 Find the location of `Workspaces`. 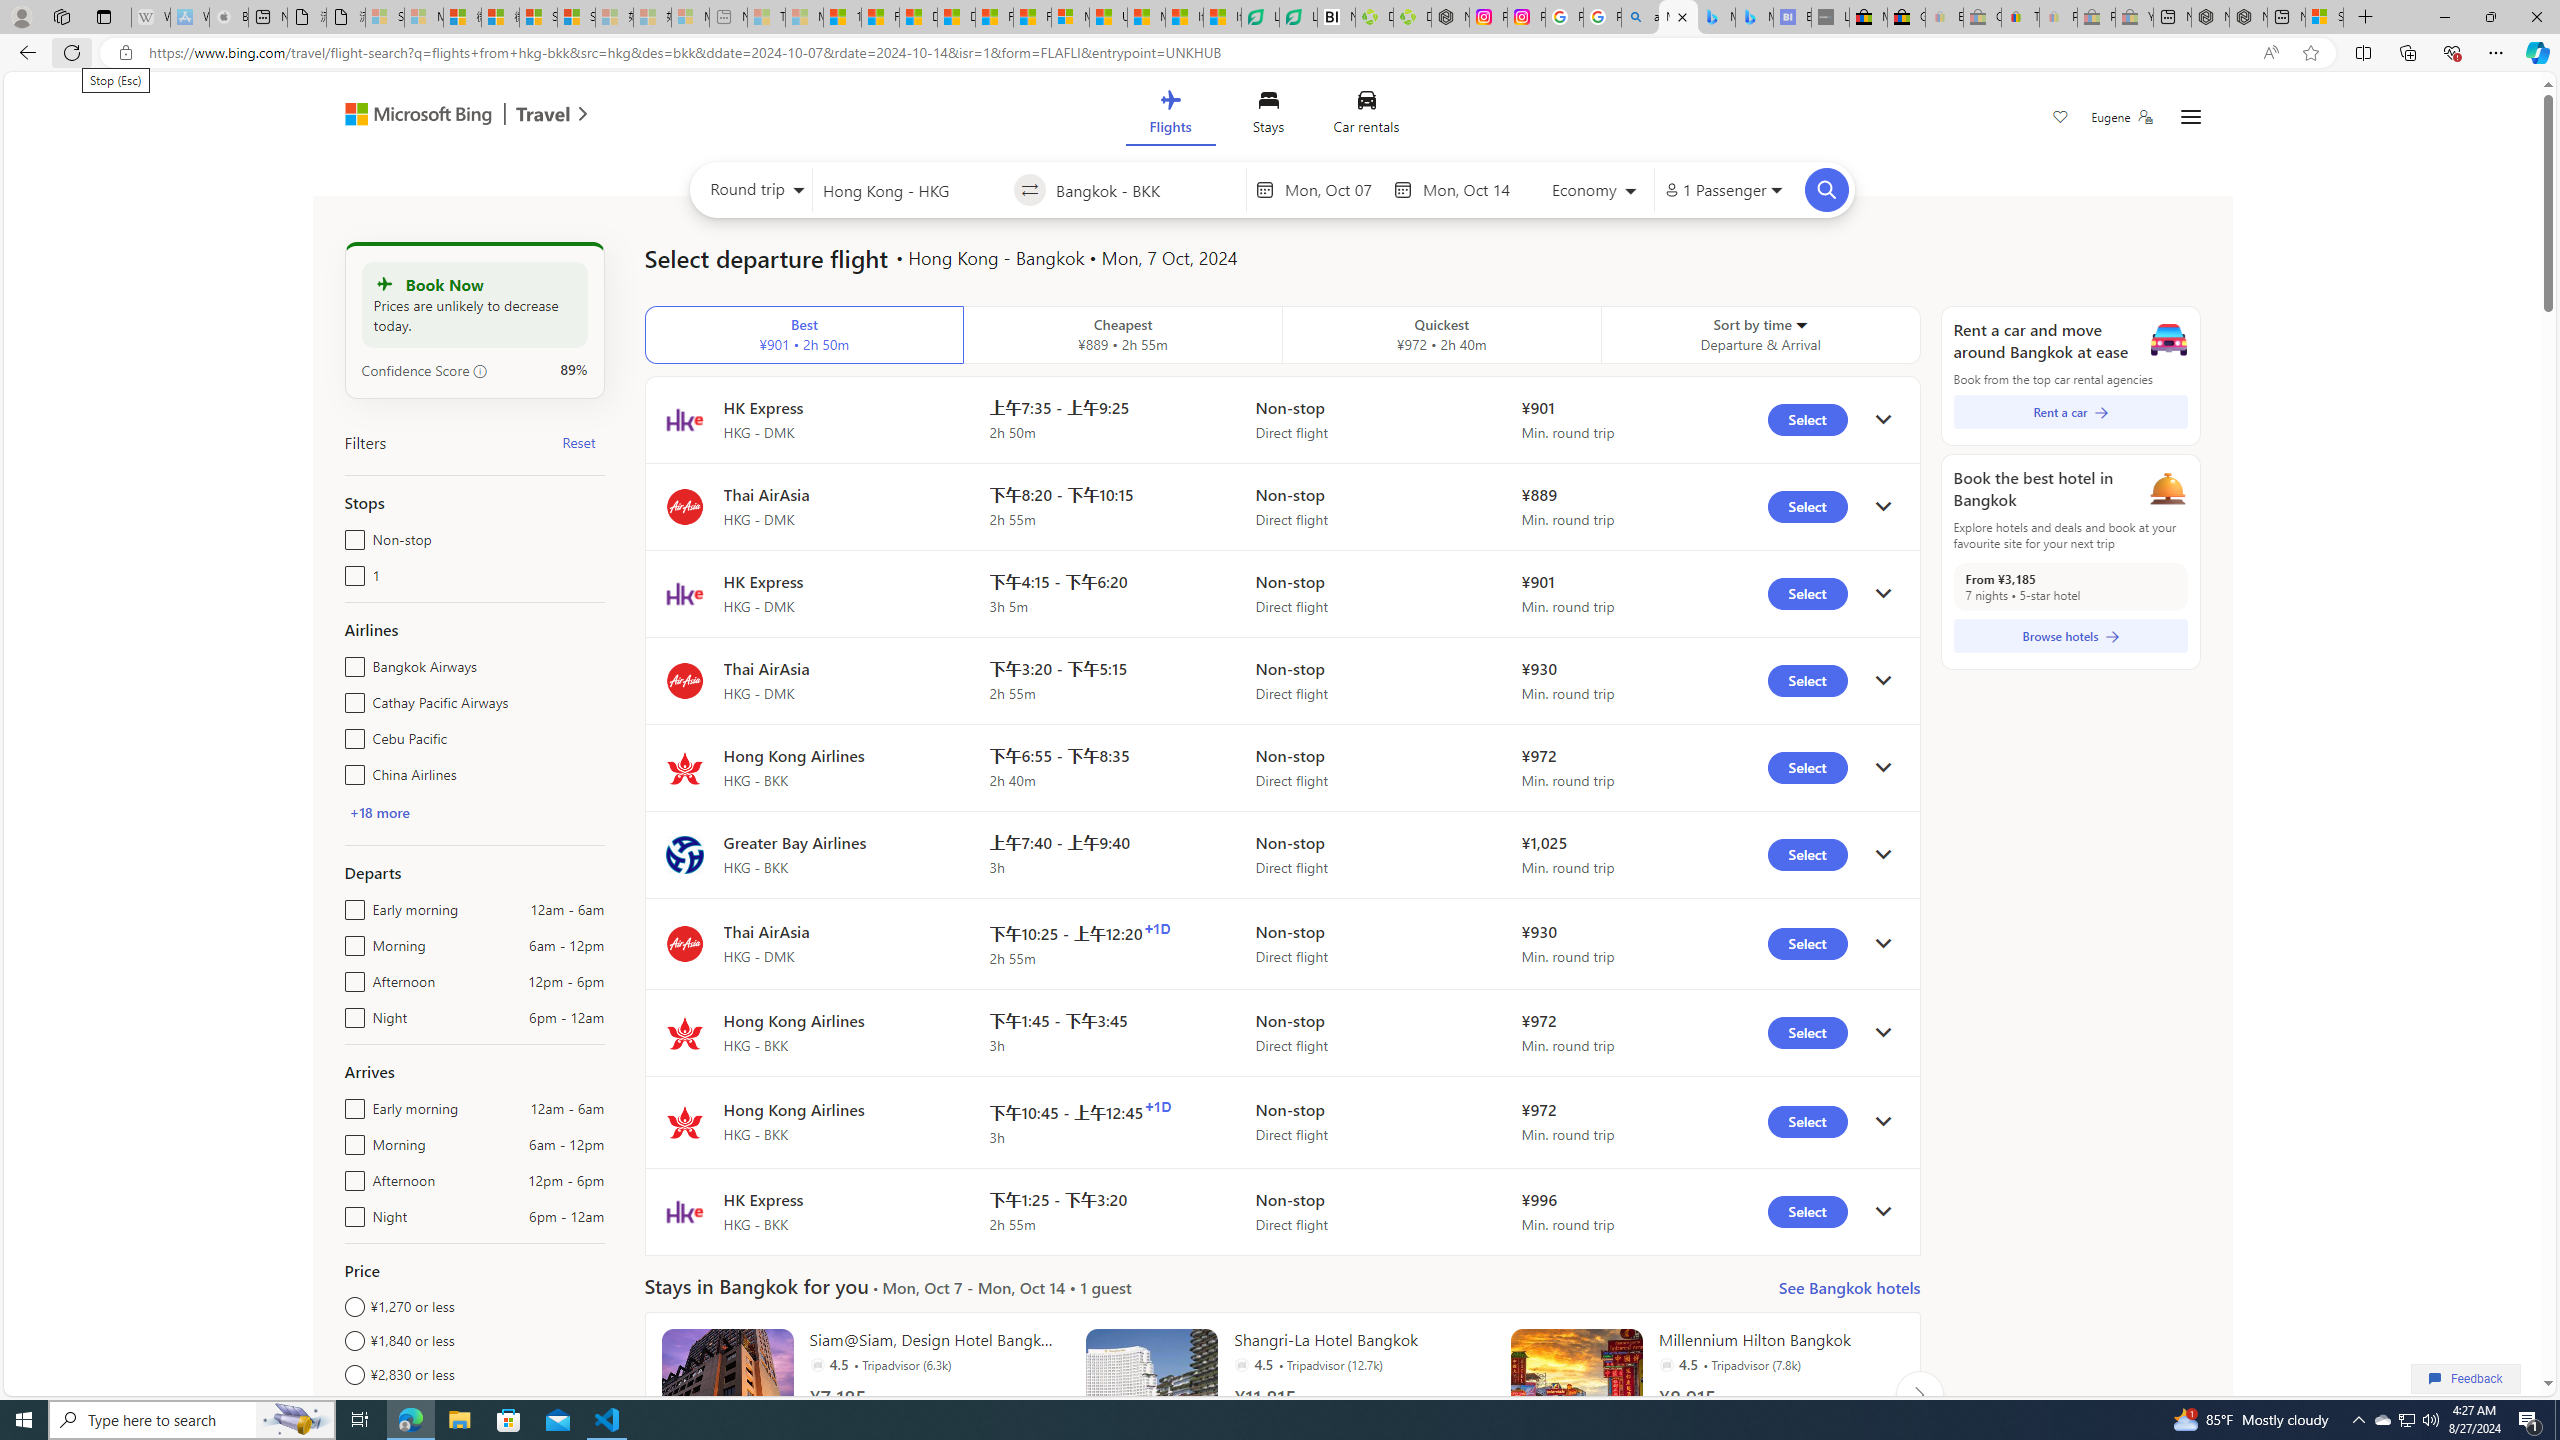

Workspaces is located at coordinates (61, 16).